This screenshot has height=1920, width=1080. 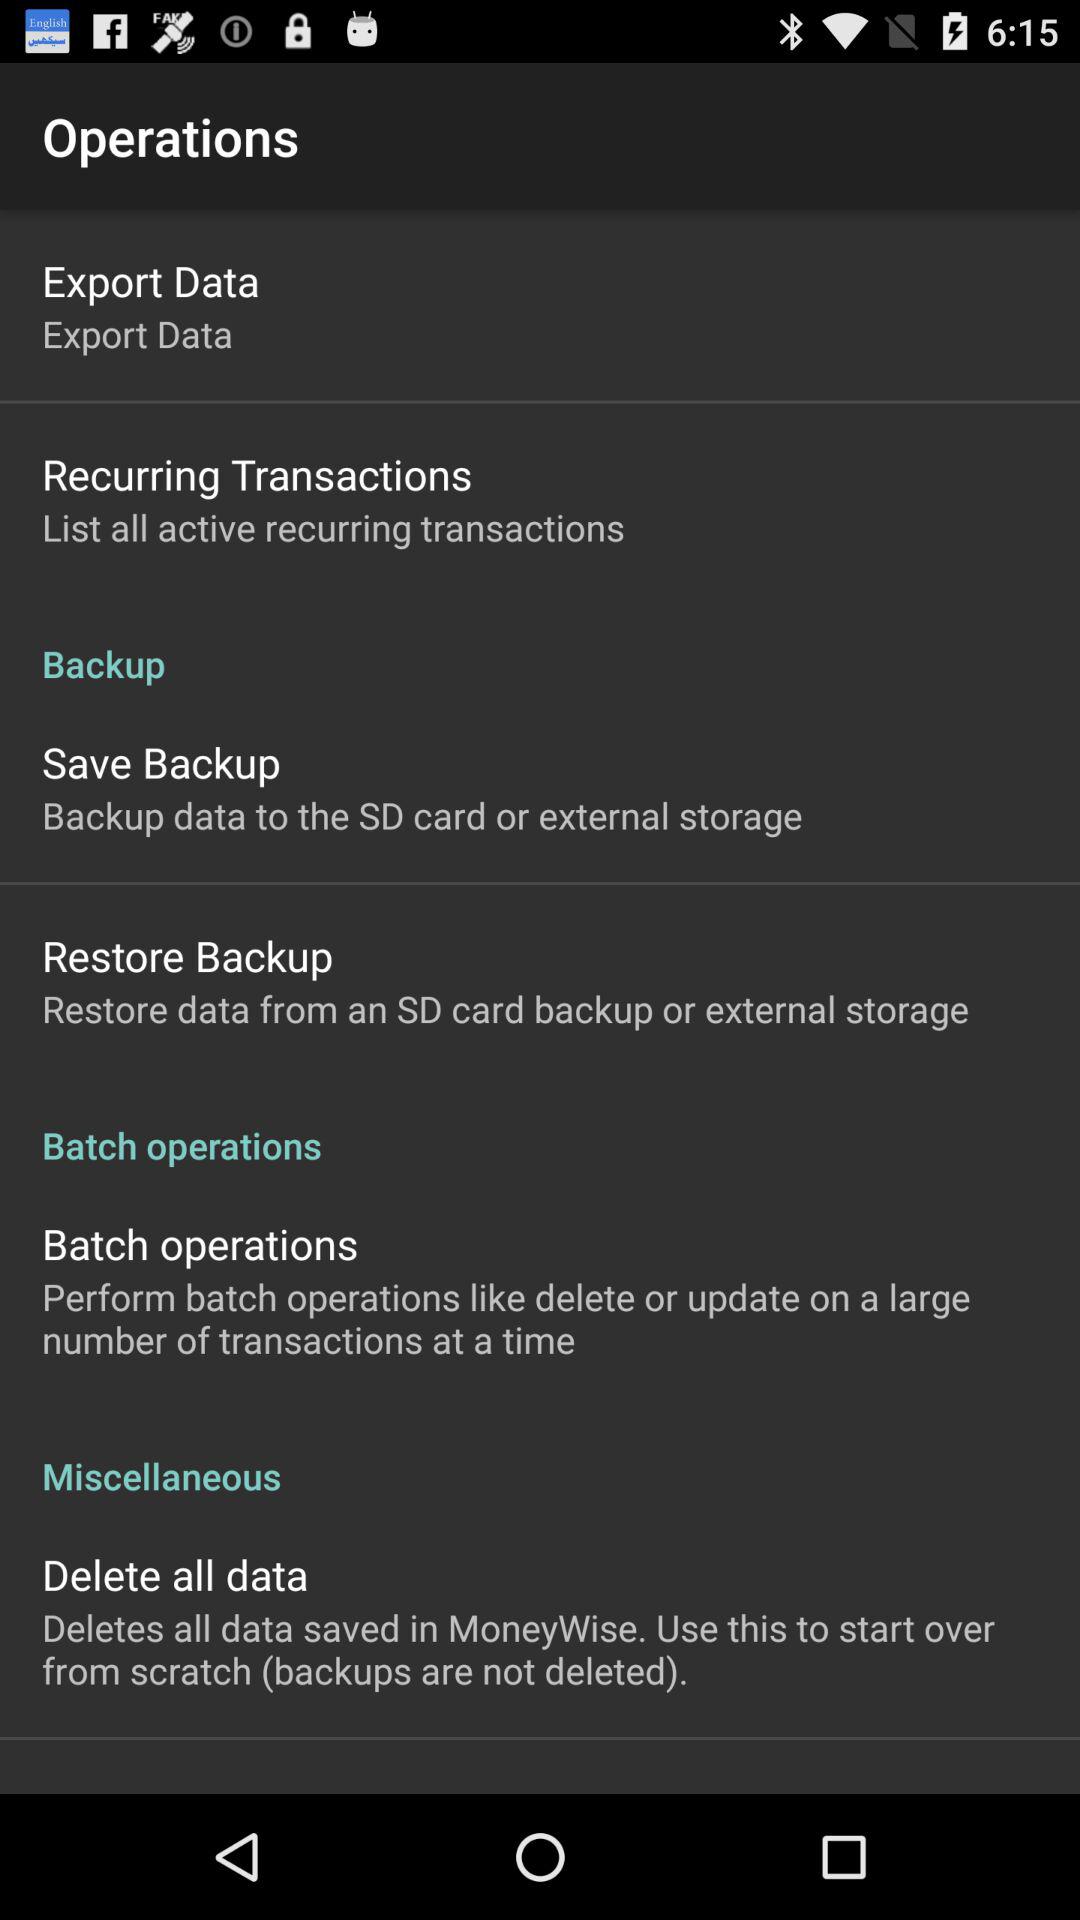 I want to click on scroll until list all active item, so click(x=333, y=526).